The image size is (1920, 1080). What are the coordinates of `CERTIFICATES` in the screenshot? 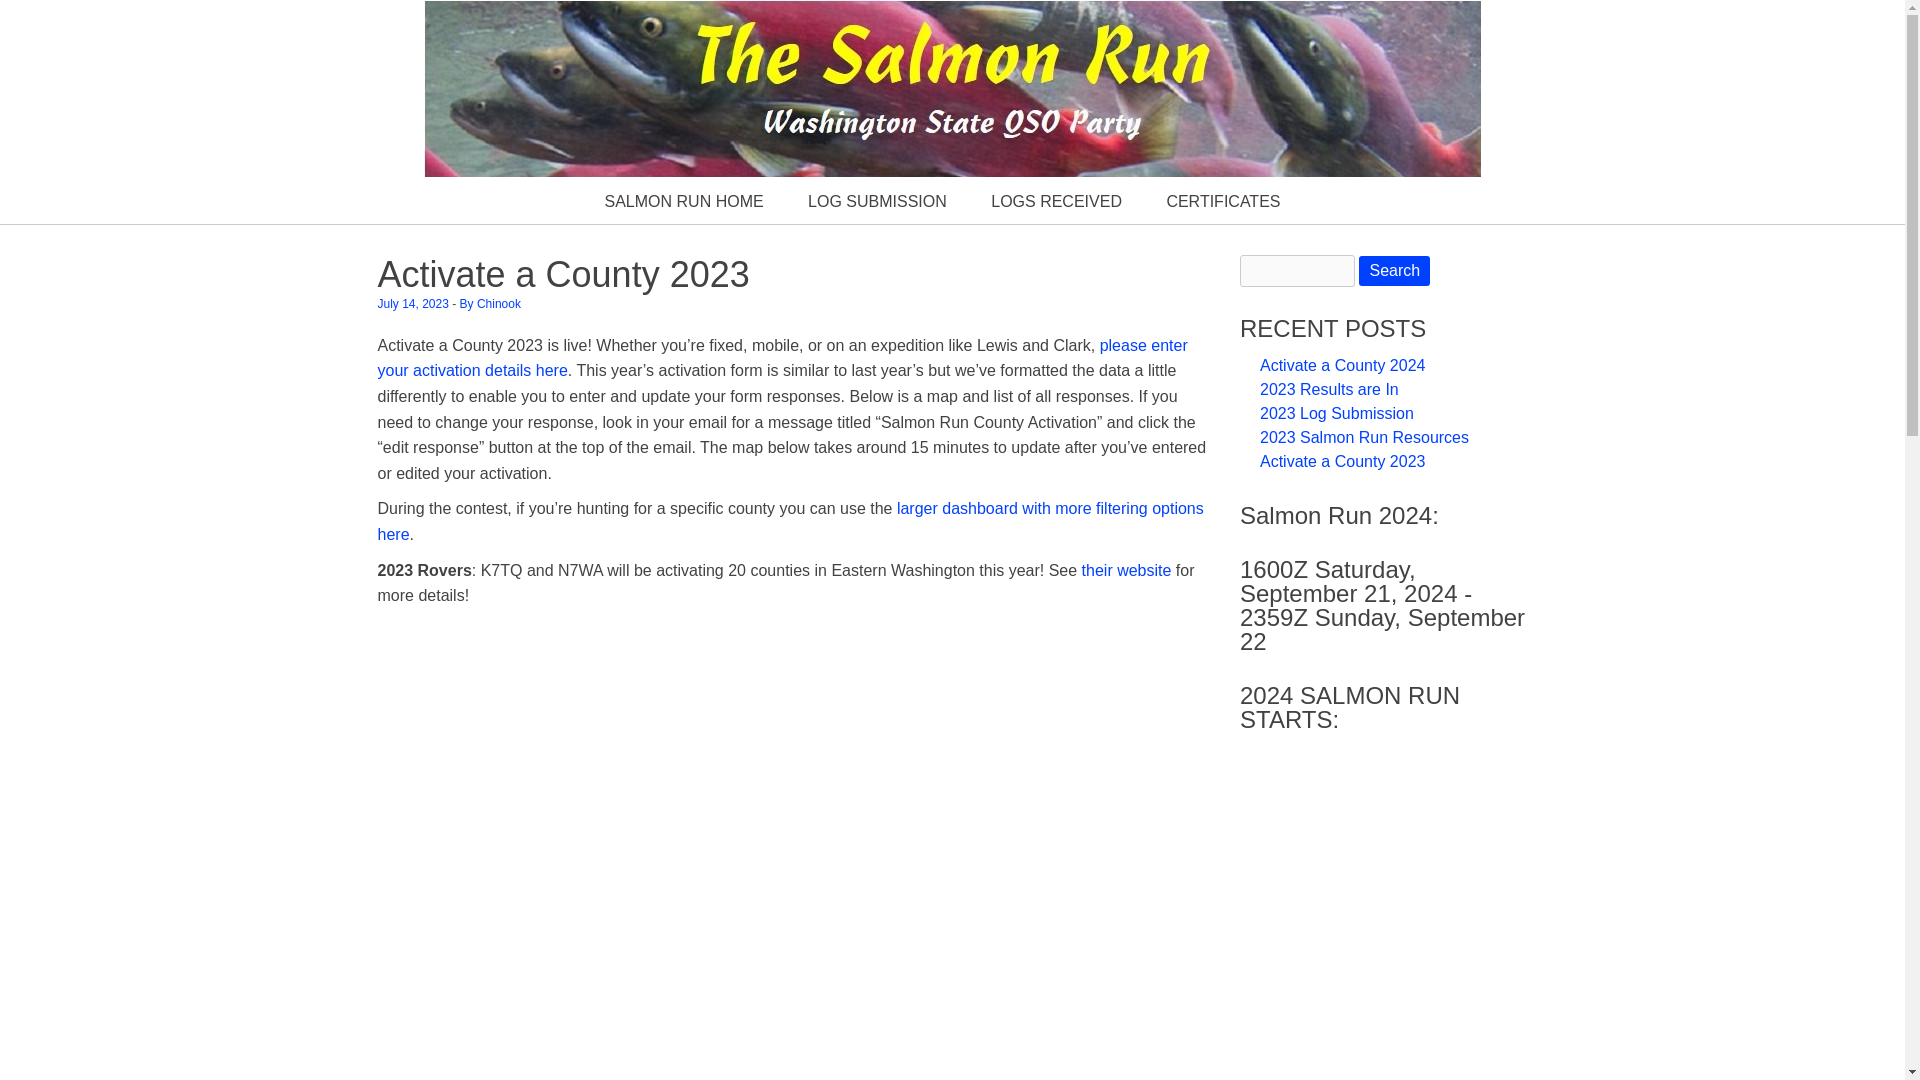 It's located at (1222, 202).